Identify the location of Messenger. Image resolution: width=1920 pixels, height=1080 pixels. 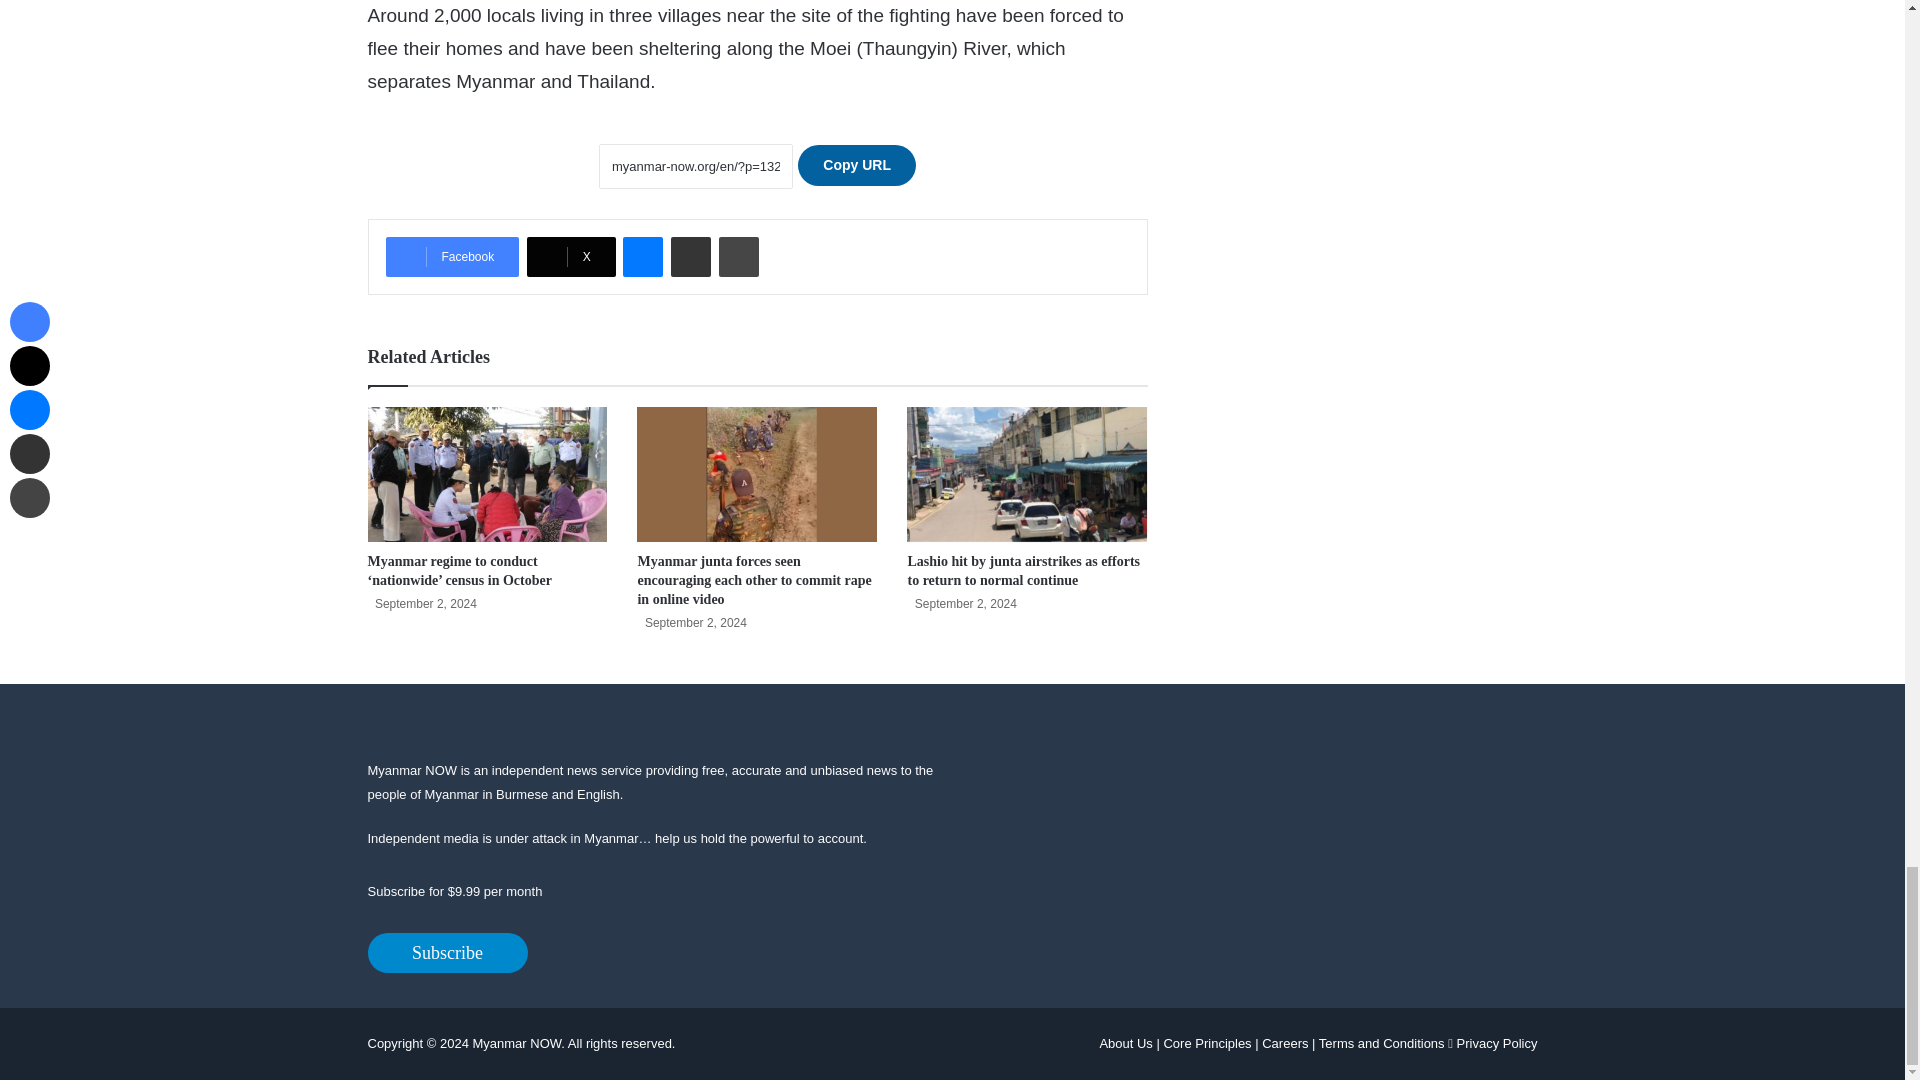
(642, 256).